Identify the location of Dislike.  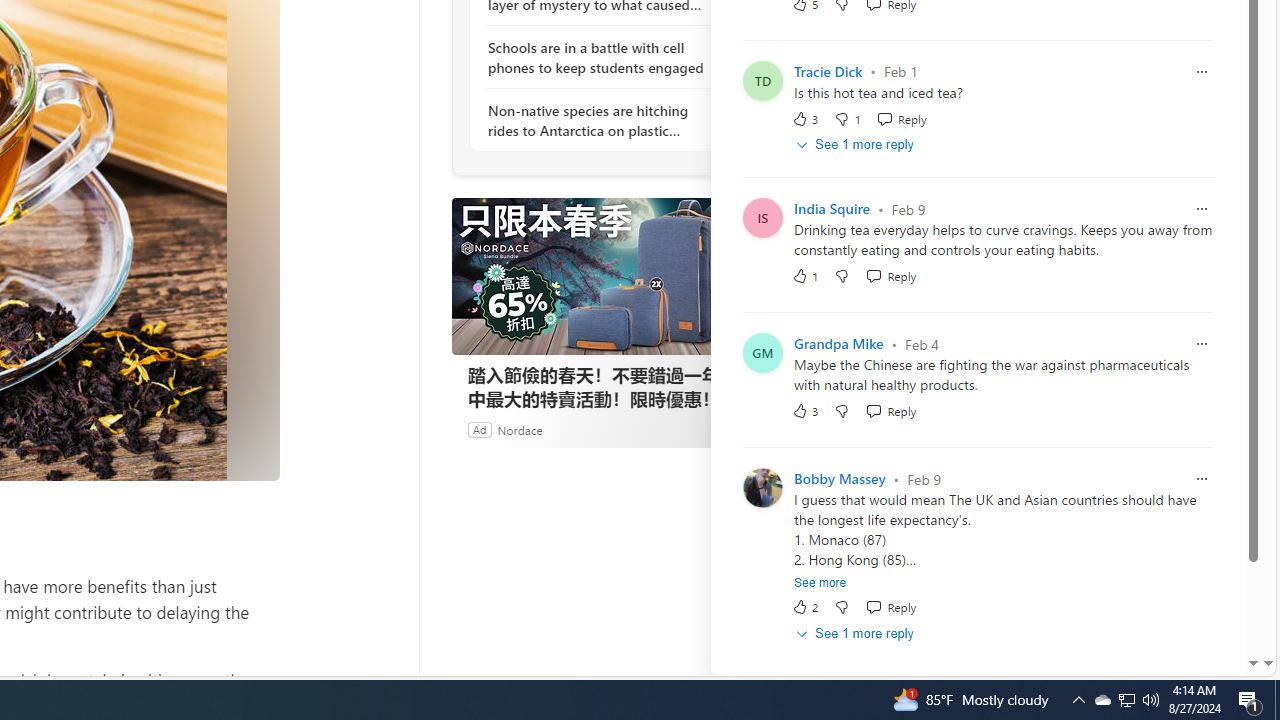
(842, 606).